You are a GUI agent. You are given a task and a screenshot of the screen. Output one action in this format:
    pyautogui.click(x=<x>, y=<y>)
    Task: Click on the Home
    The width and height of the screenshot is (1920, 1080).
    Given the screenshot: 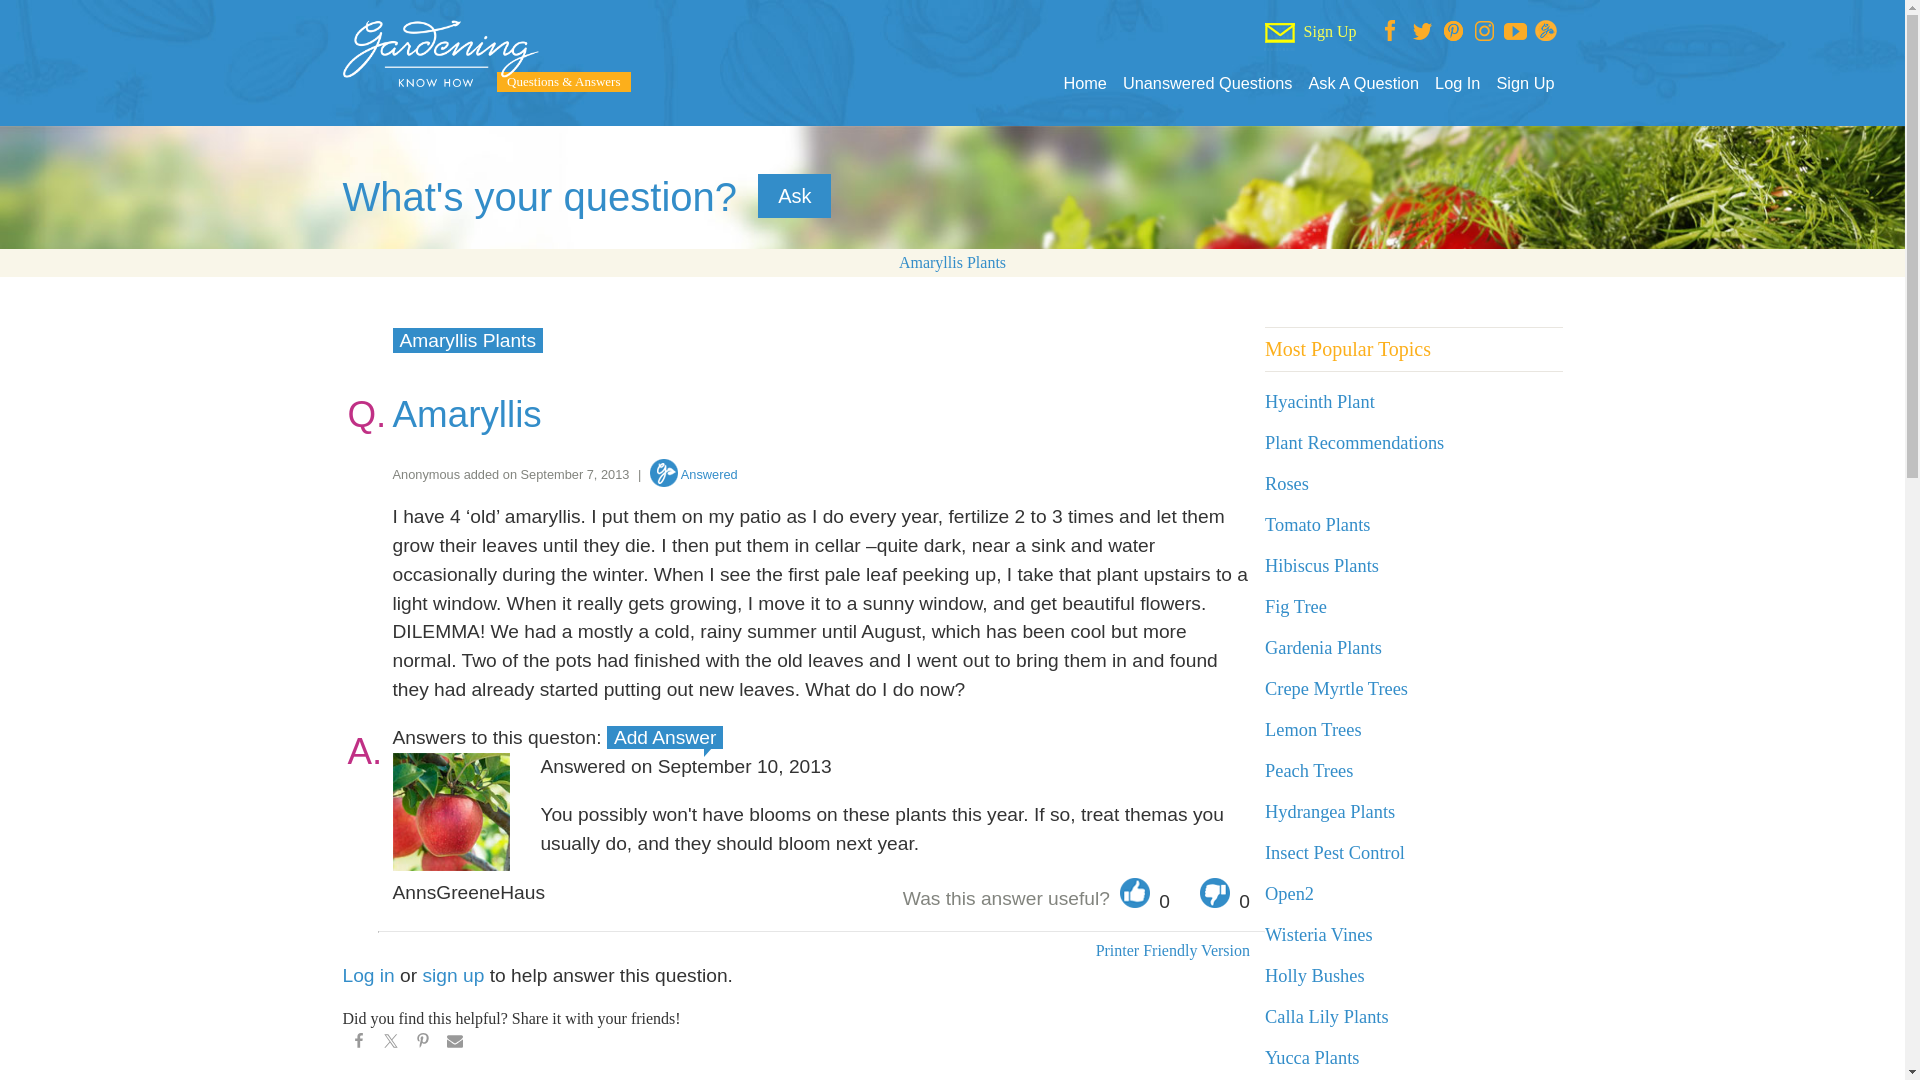 What is the action you would take?
    pyautogui.click(x=1084, y=83)
    